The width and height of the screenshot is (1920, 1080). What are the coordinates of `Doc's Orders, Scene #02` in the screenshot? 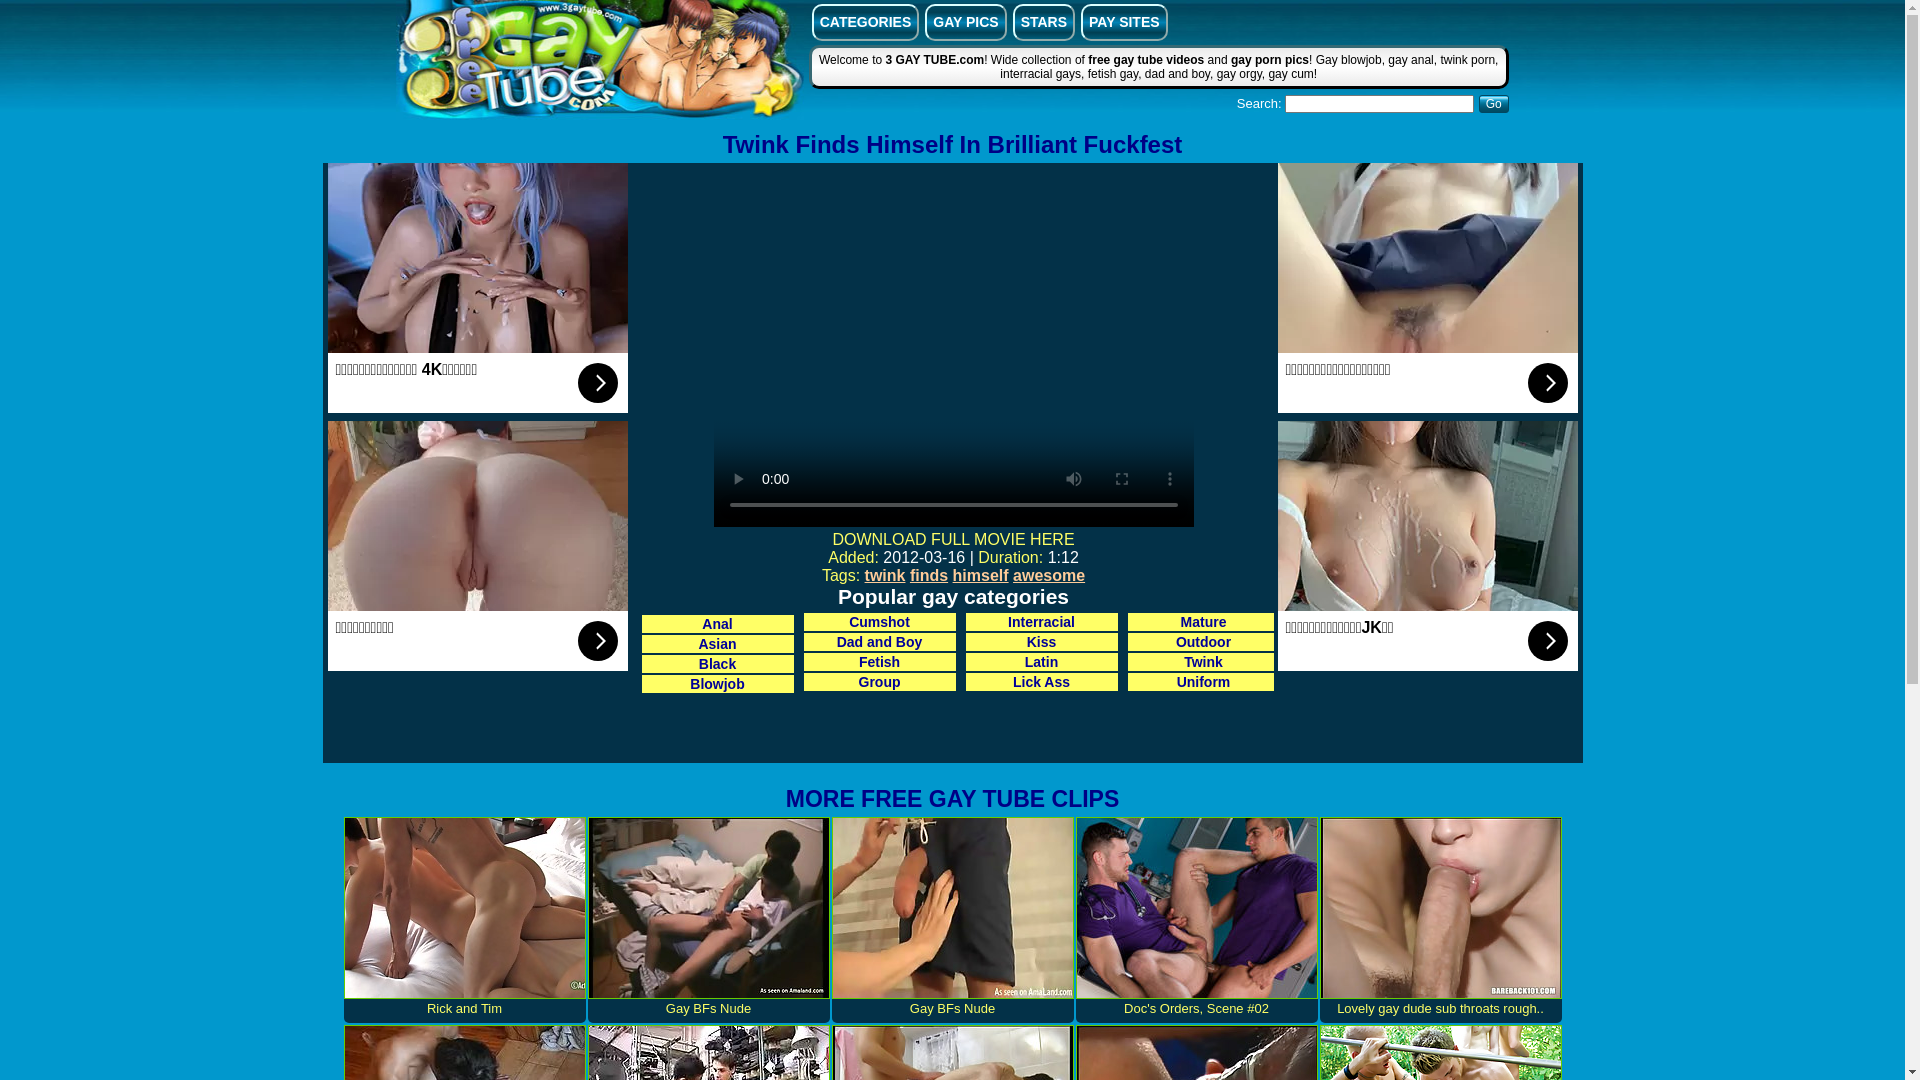 It's located at (1197, 920).